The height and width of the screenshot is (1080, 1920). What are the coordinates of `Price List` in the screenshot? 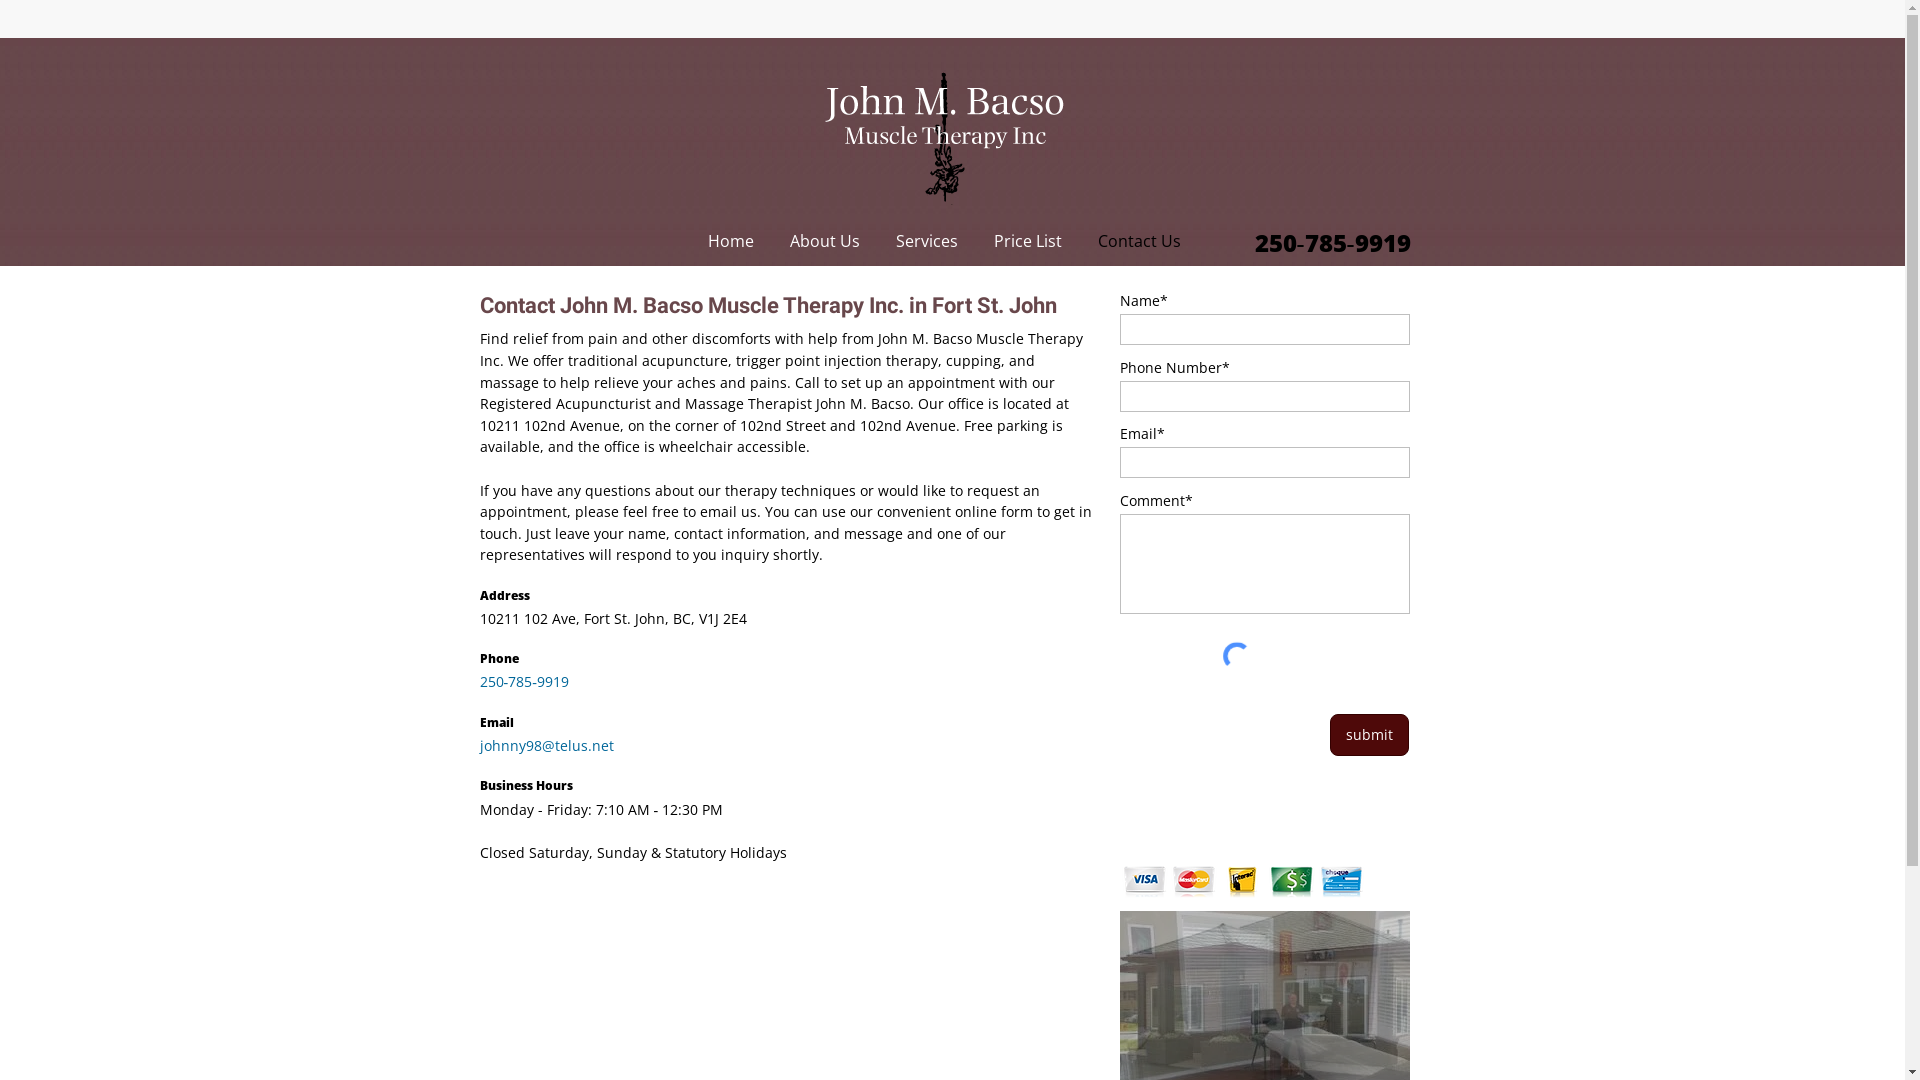 It's located at (1028, 242).